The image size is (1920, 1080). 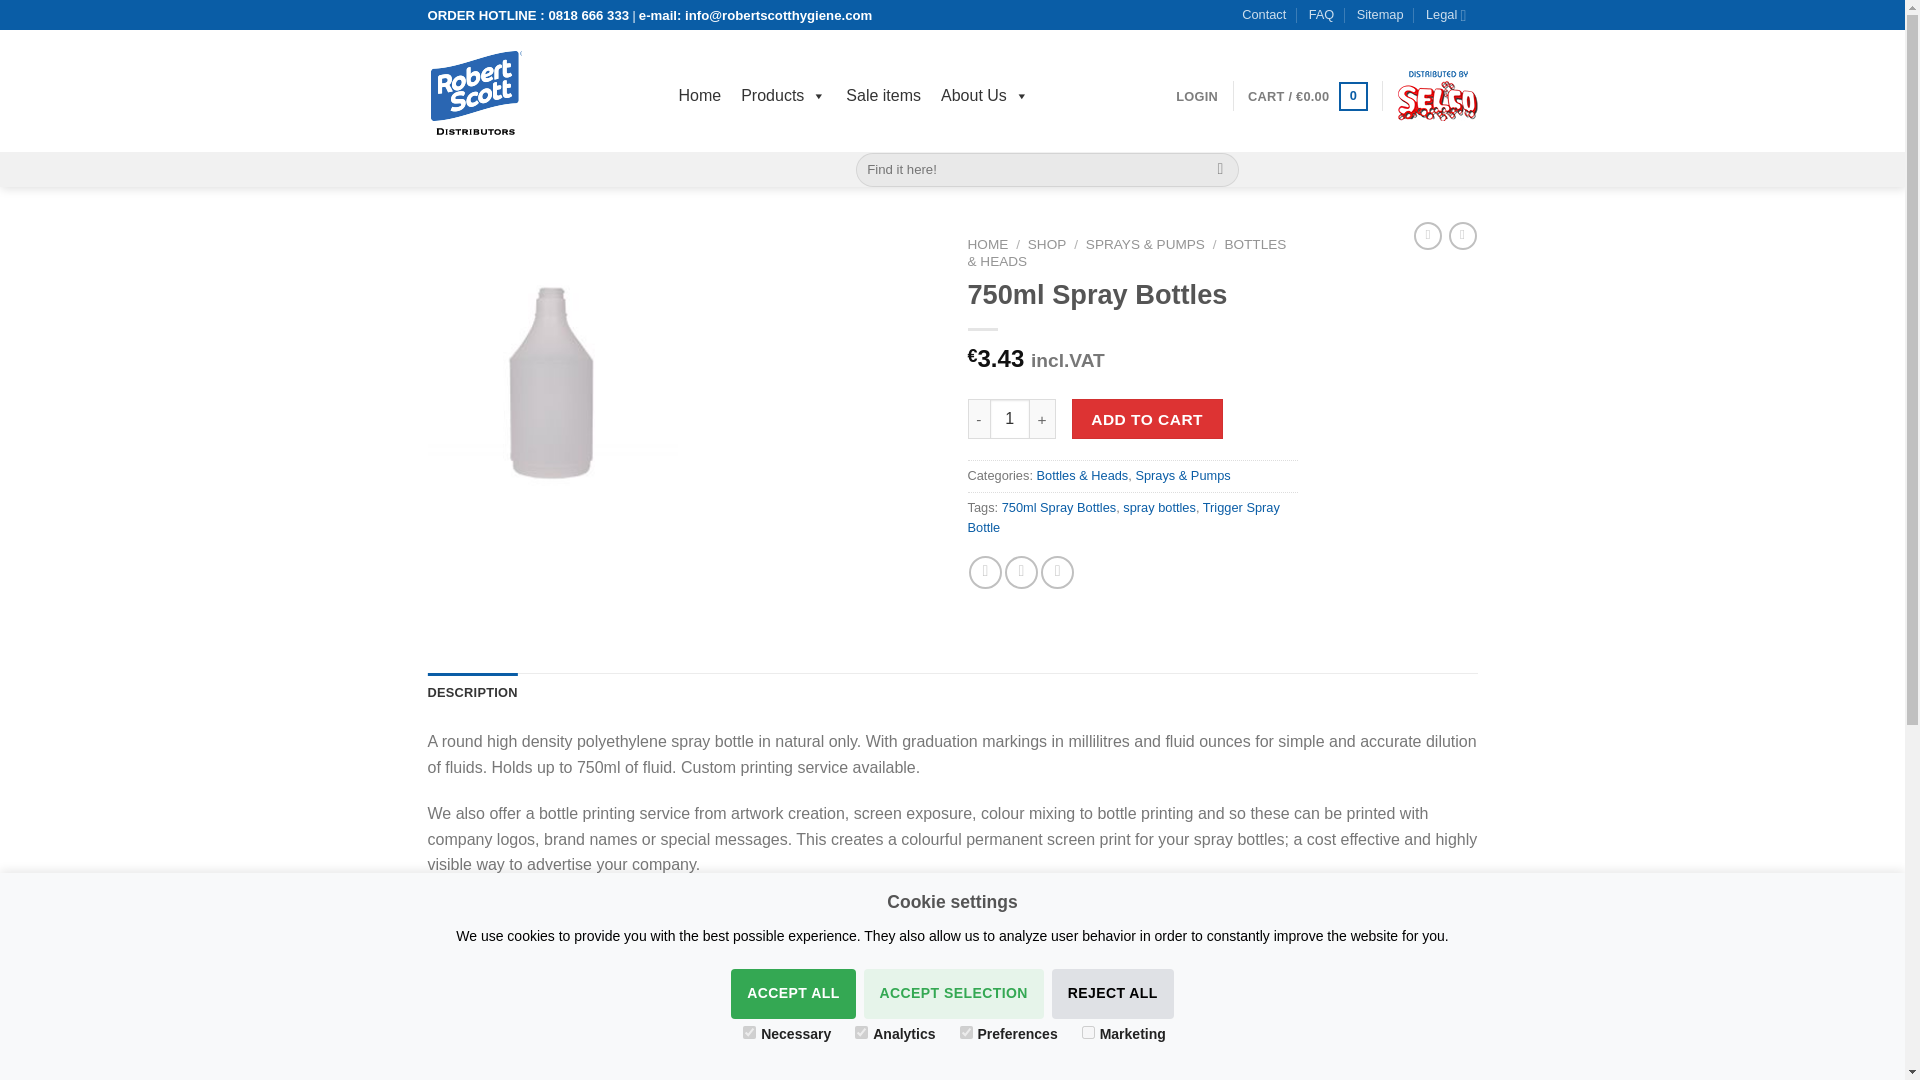 I want to click on Marketing, so click(x=1088, y=1032).